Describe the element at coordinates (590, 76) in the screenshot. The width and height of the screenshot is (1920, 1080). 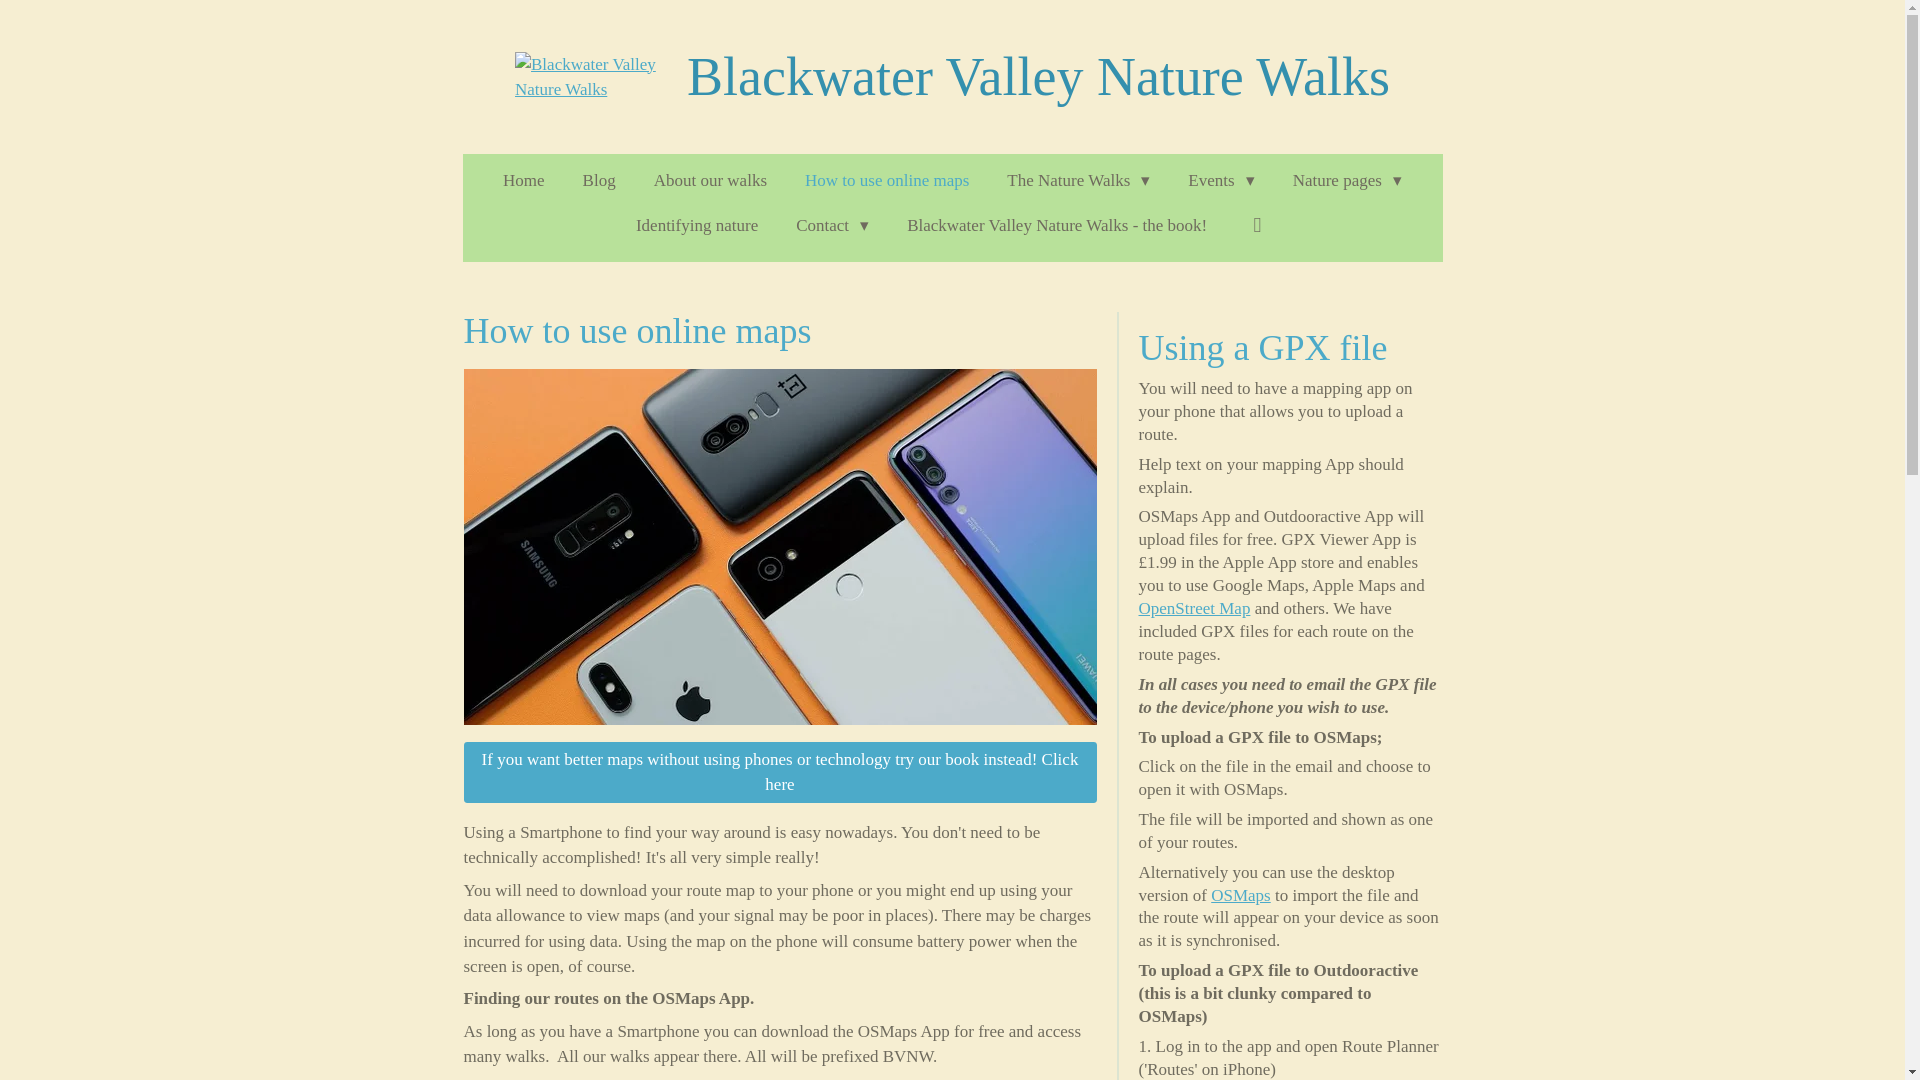
I see `Blackwater Valley Nature Walks` at that location.